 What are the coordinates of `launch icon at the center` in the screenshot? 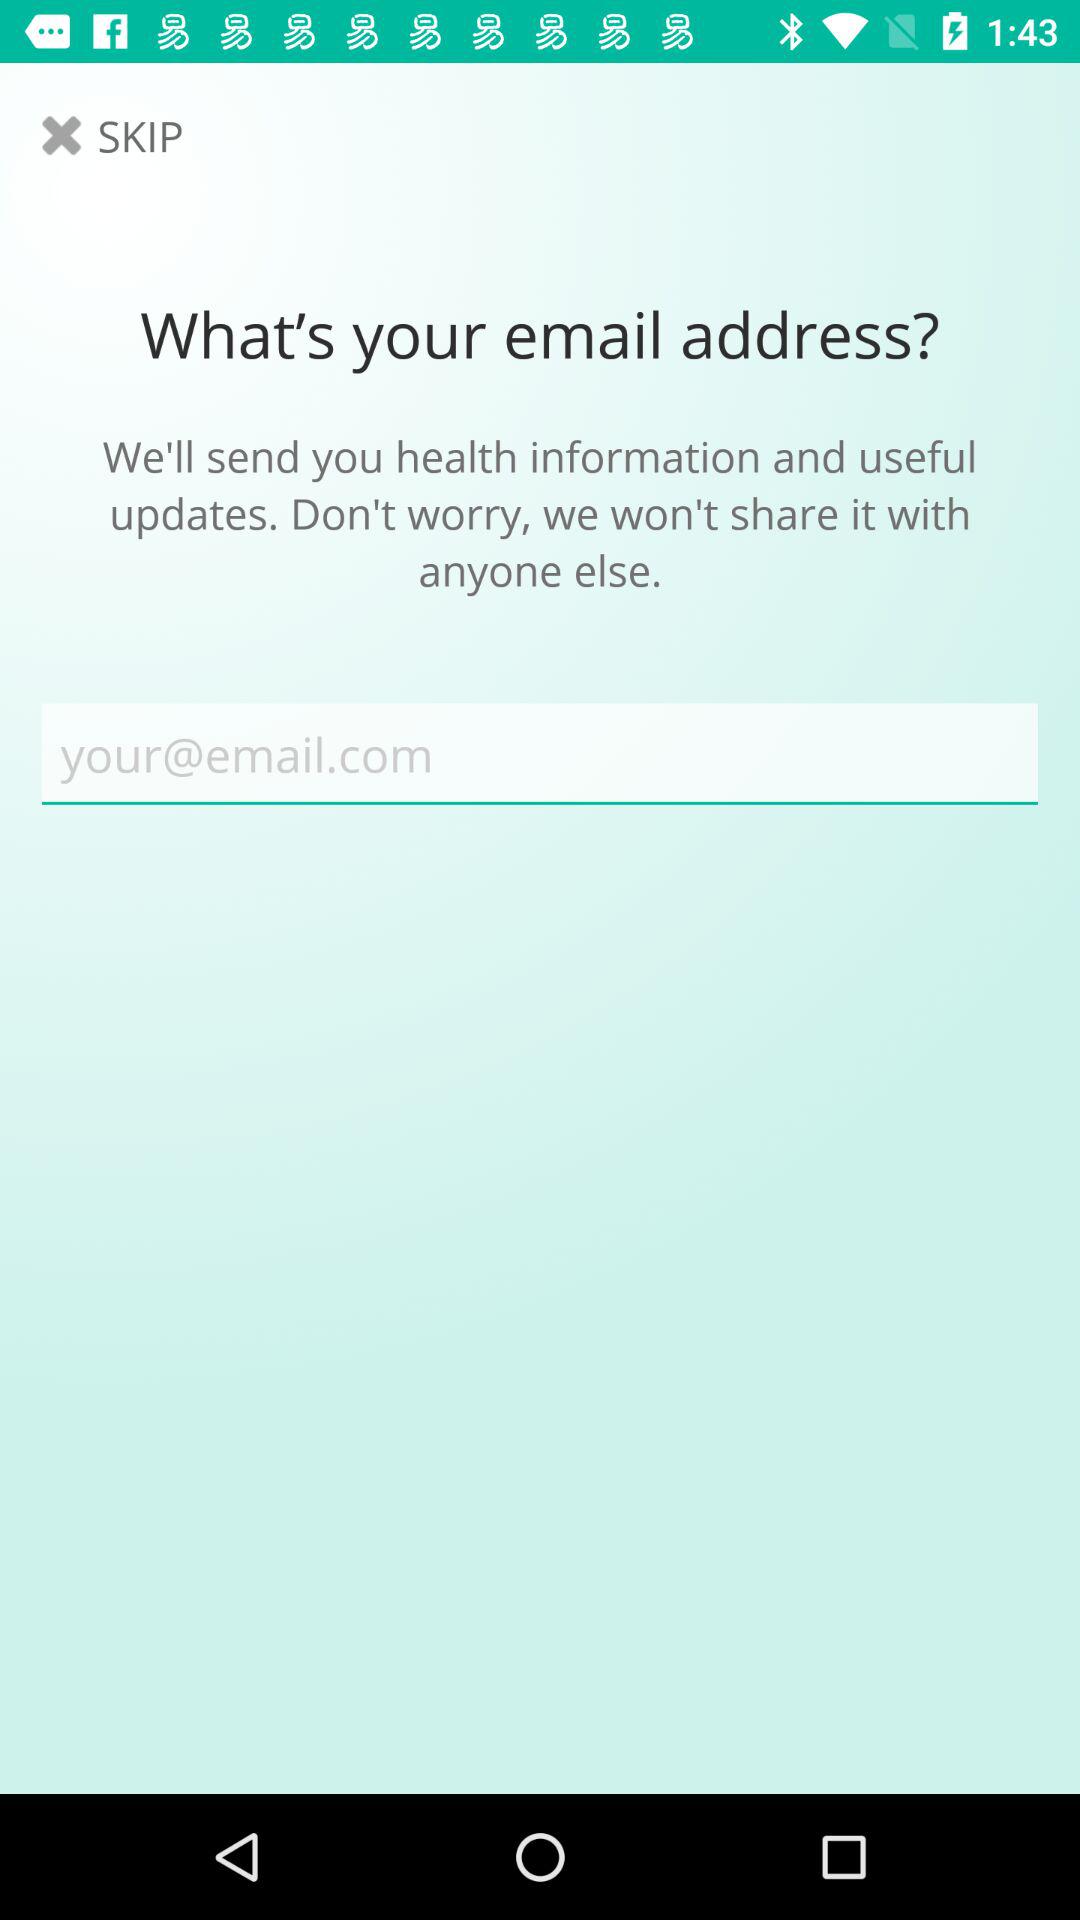 It's located at (540, 754).